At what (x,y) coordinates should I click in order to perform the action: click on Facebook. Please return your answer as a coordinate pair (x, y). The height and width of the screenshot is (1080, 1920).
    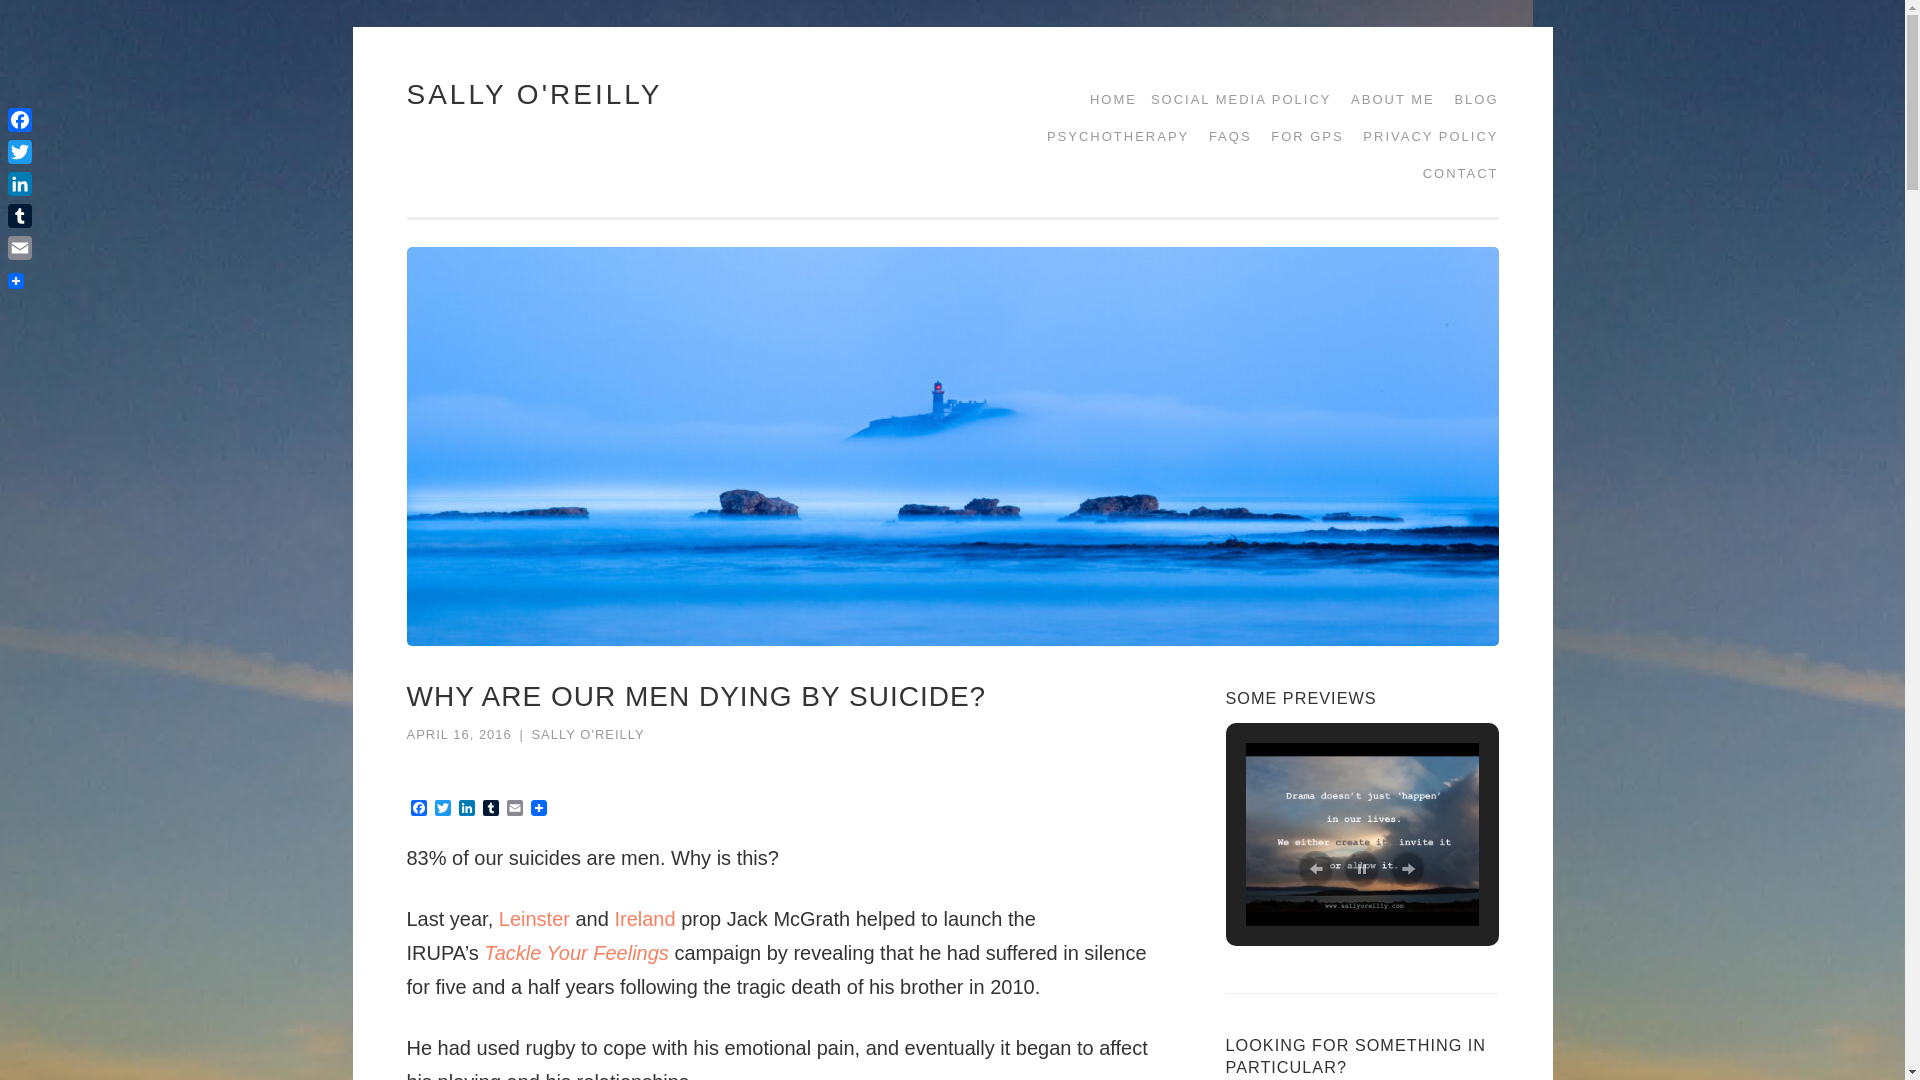
    Looking at the image, I should click on (418, 809).